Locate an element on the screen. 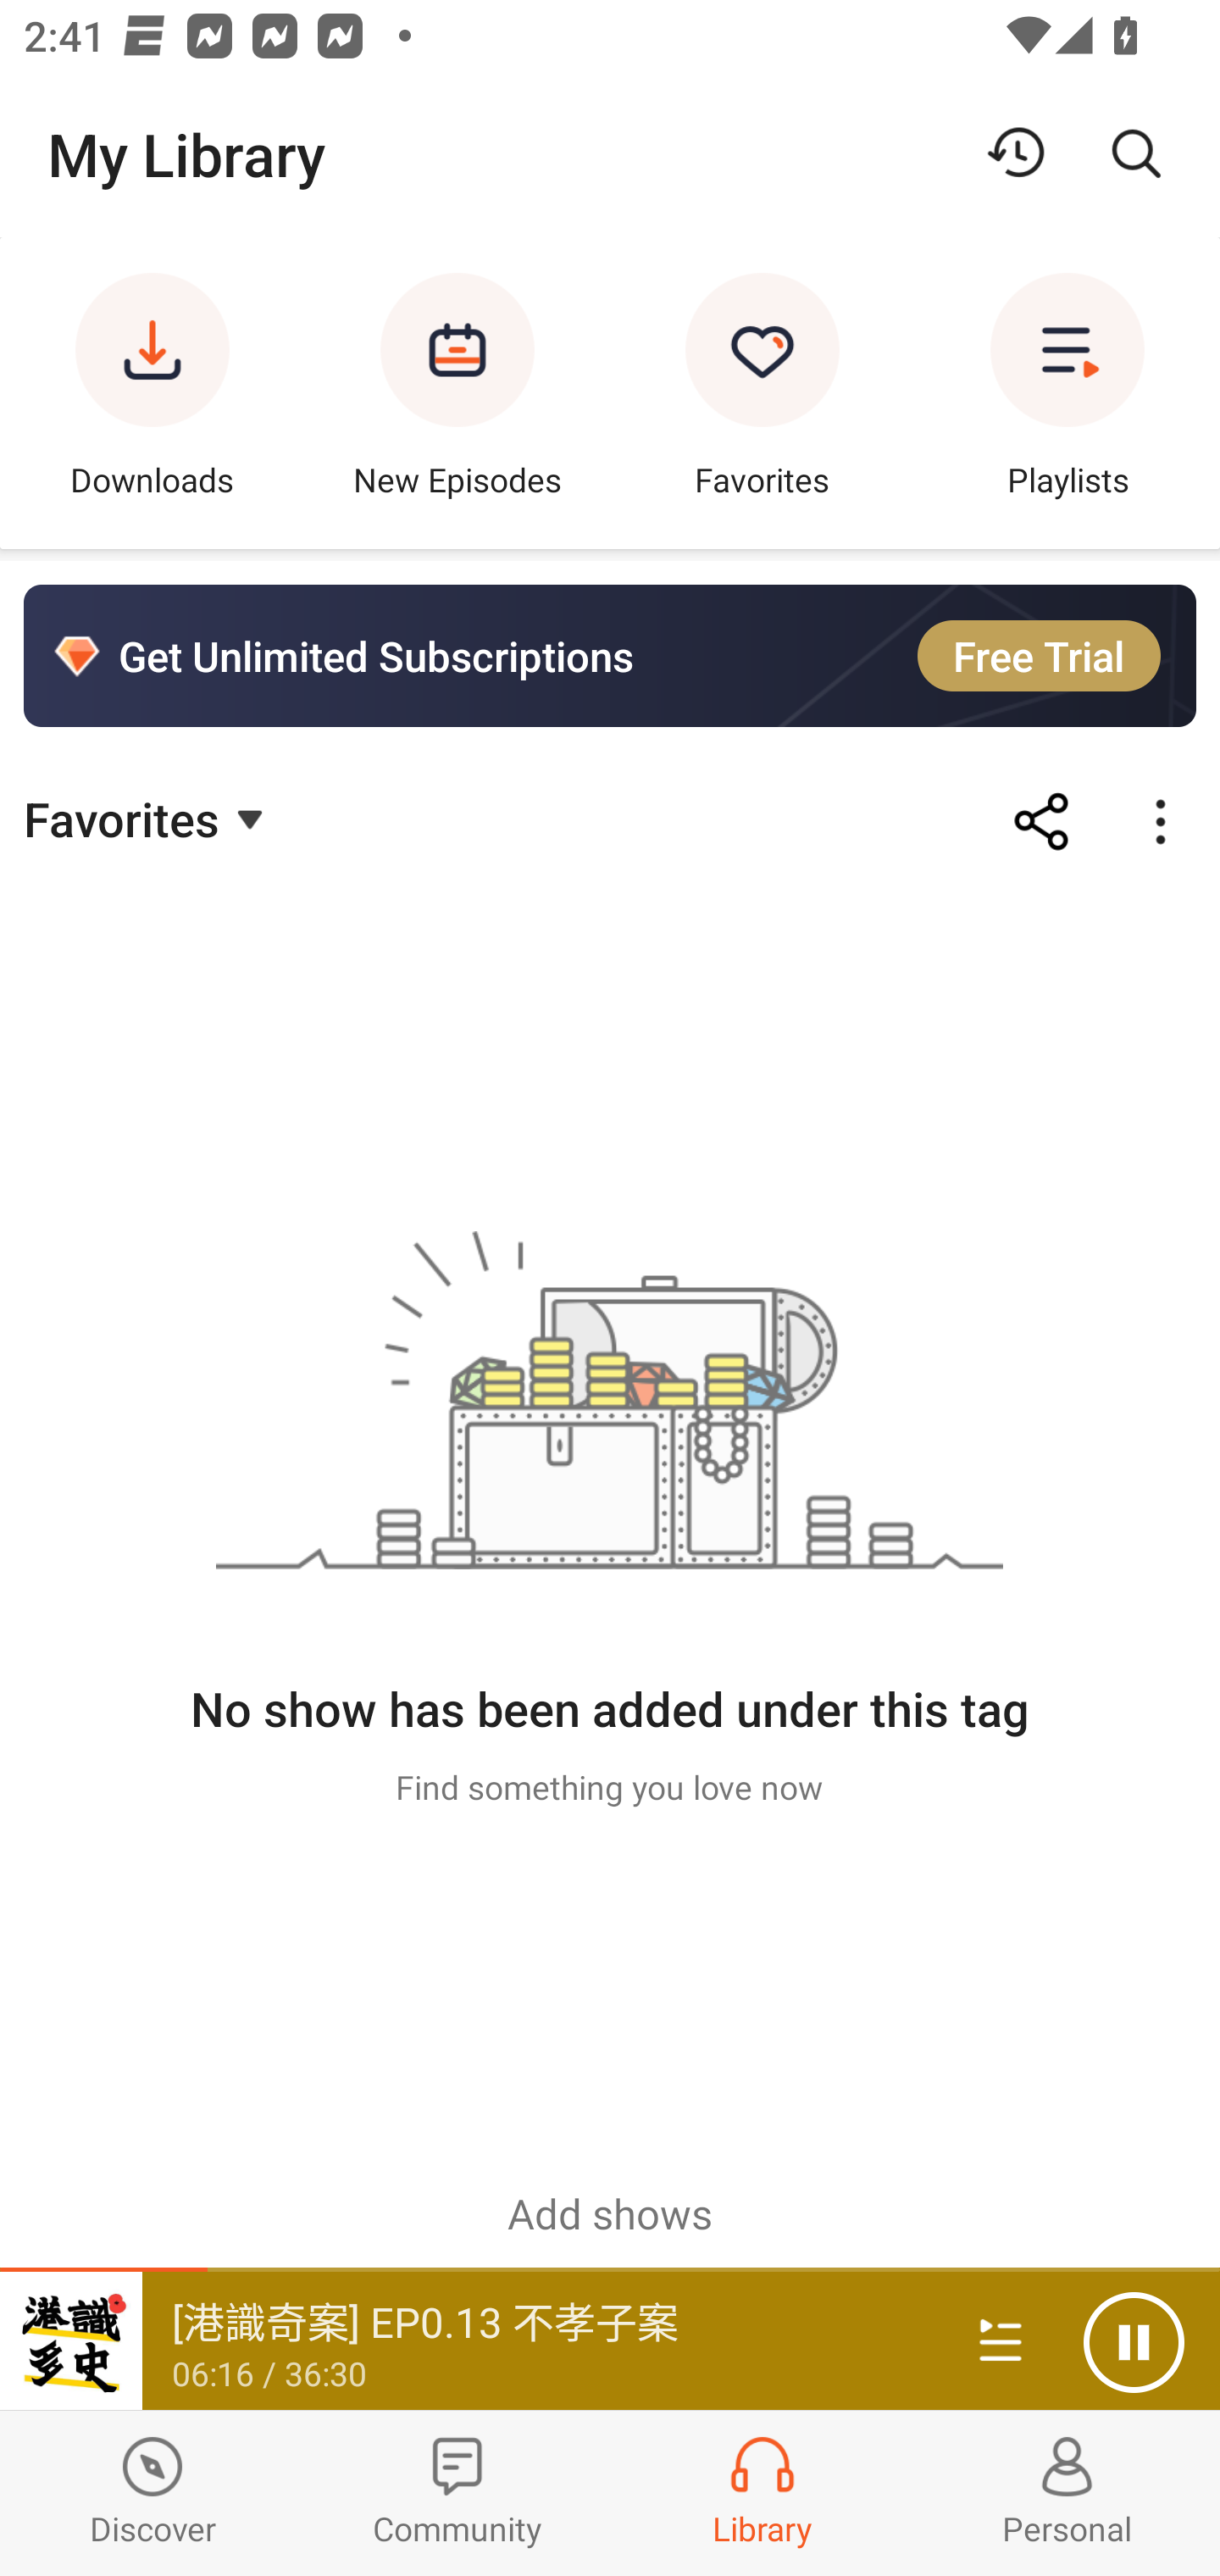  Profiles and Settings Personal is located at coordinates (1067, 2493).